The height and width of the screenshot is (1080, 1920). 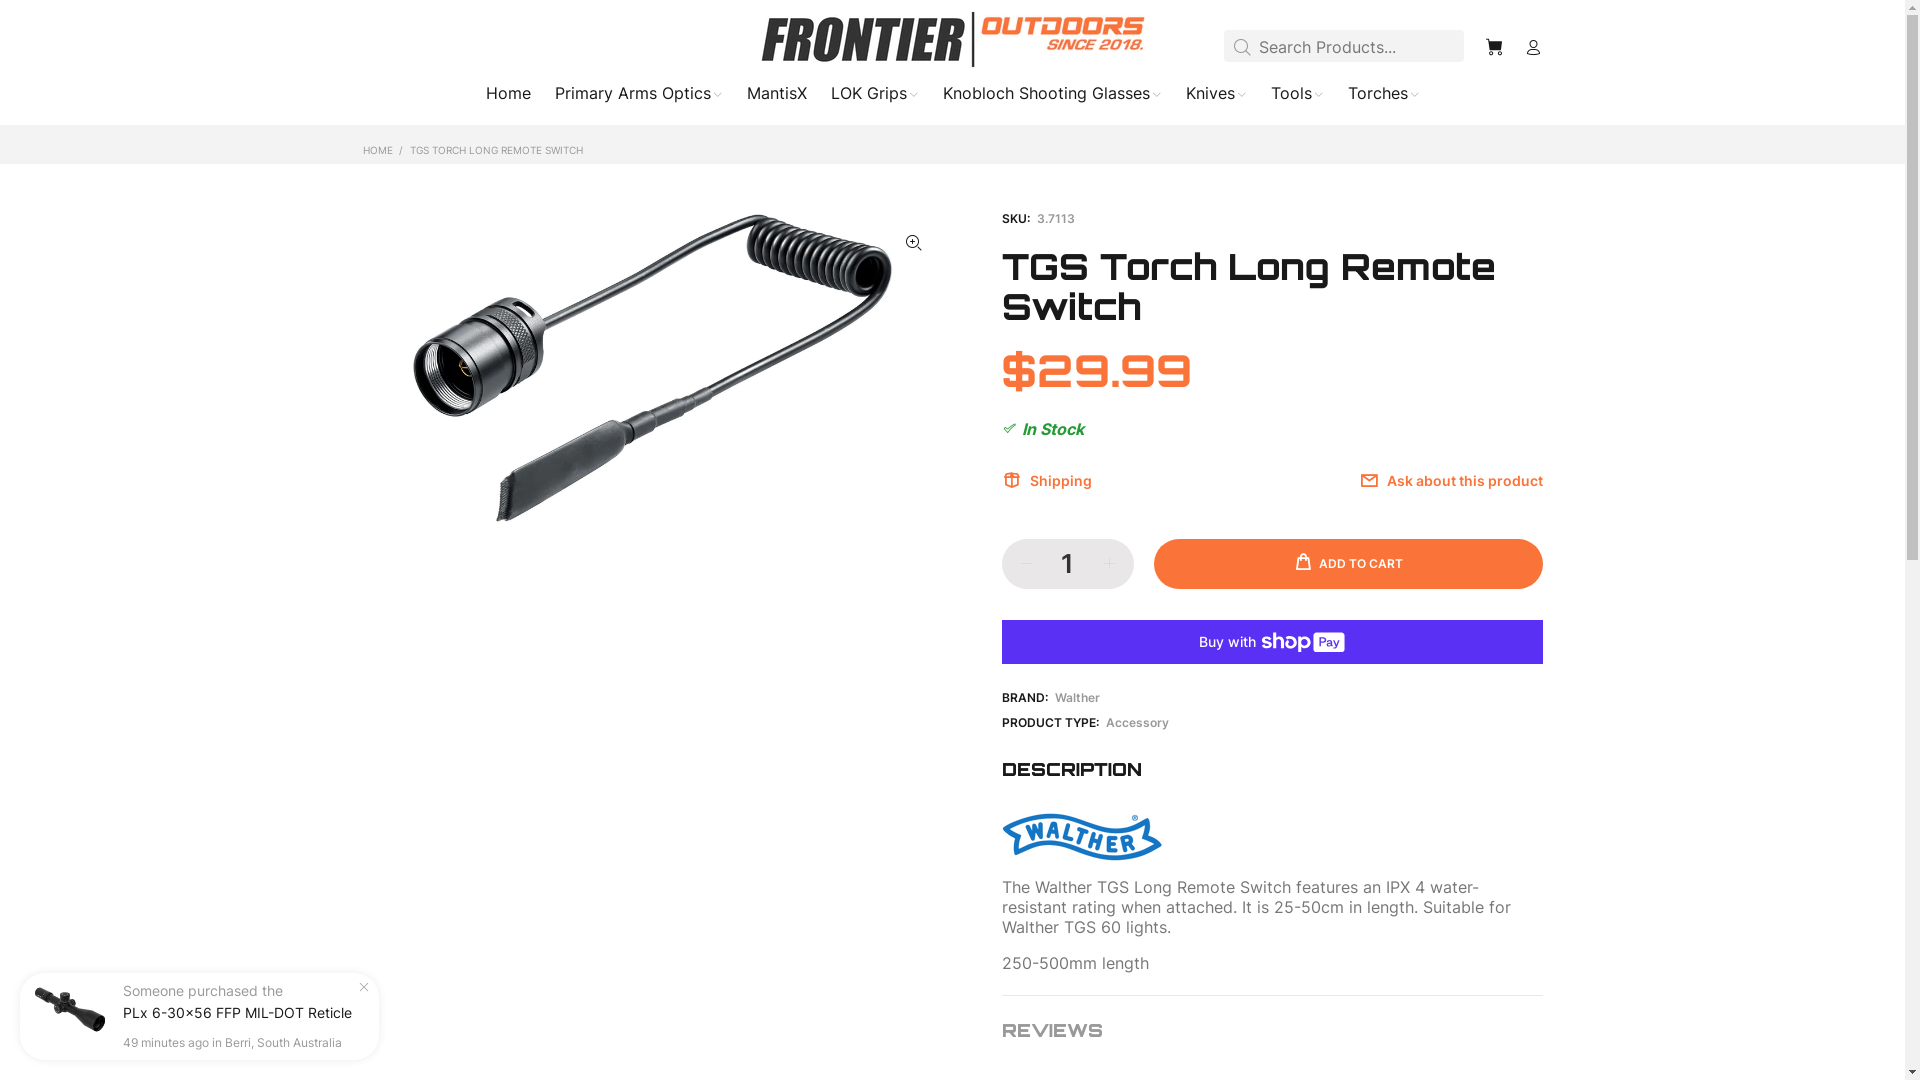 I want to click on Primary Arms Optics, so click(x=638, y=98).